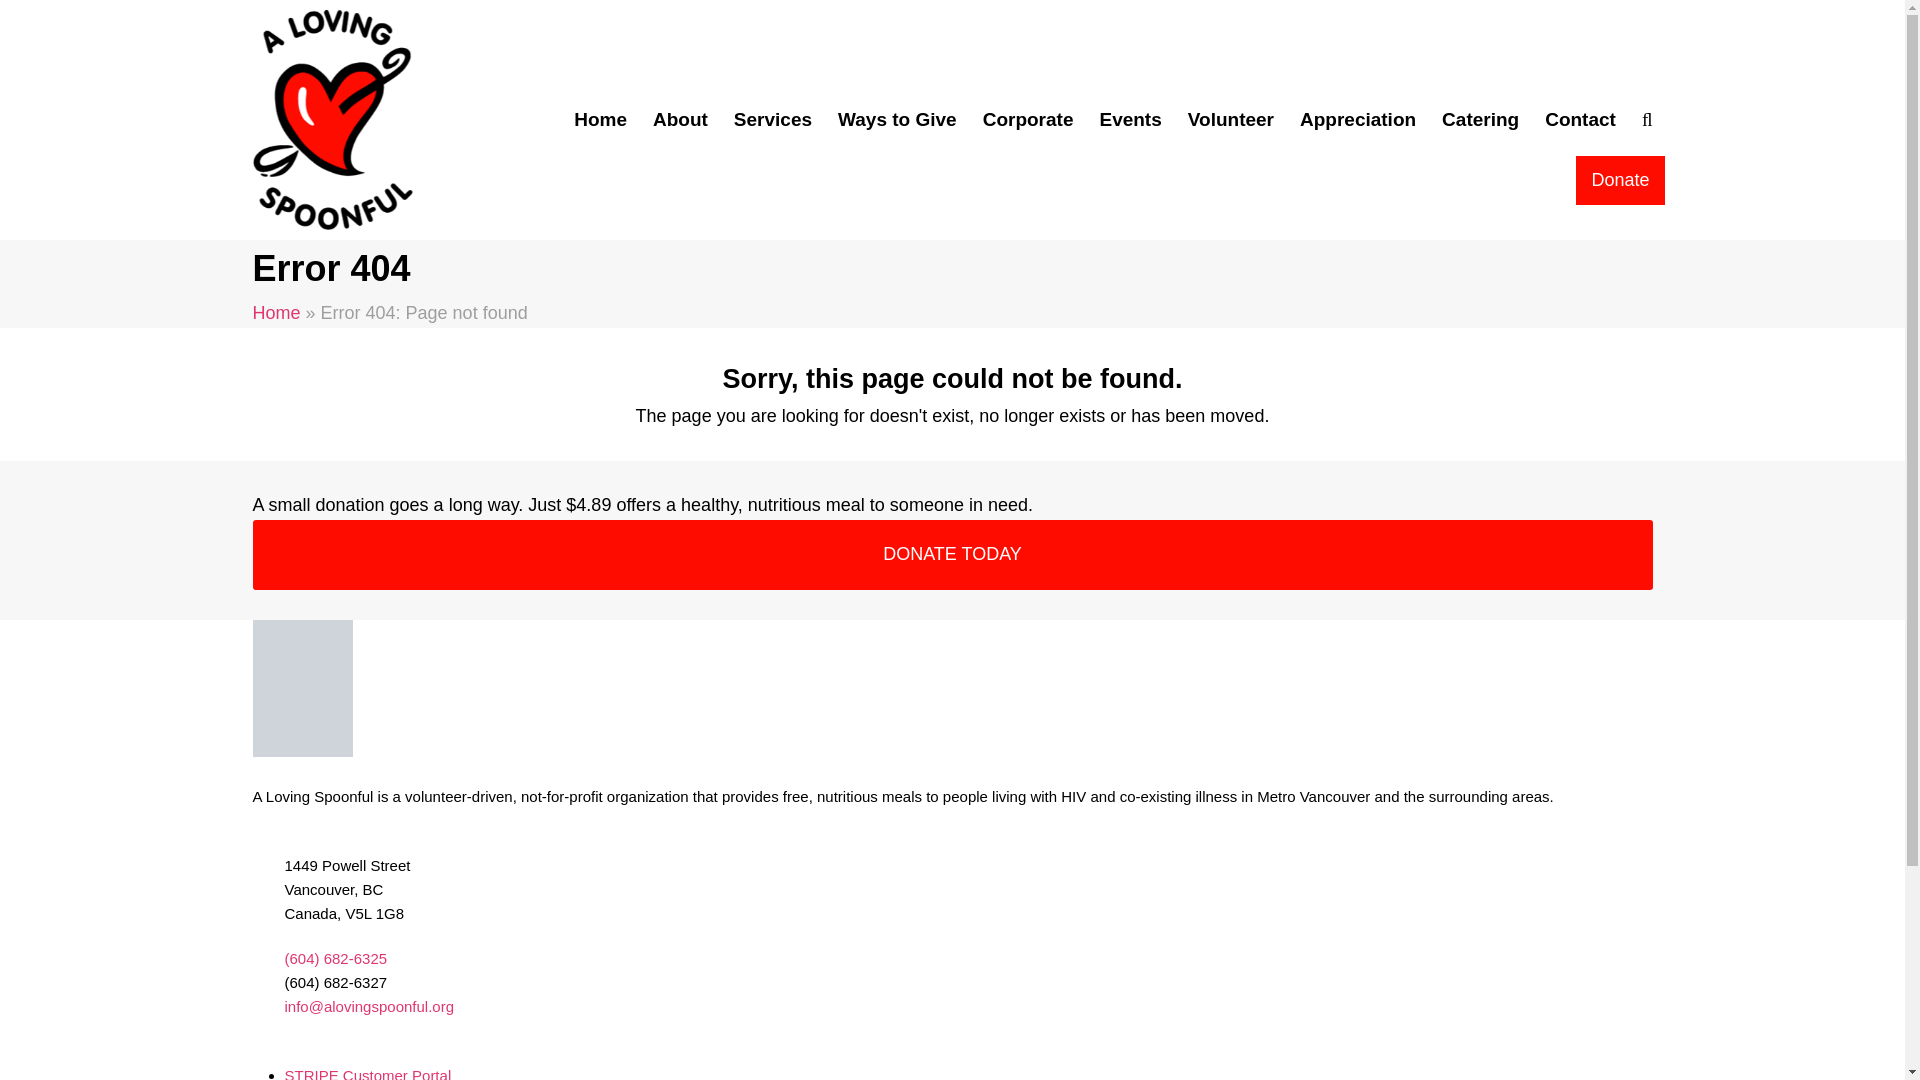 The width and height of the screenshot is (1920, 1080). Describe the element at coordinates (1028, 120) in the screenshot. I see `Corporate` at that location.